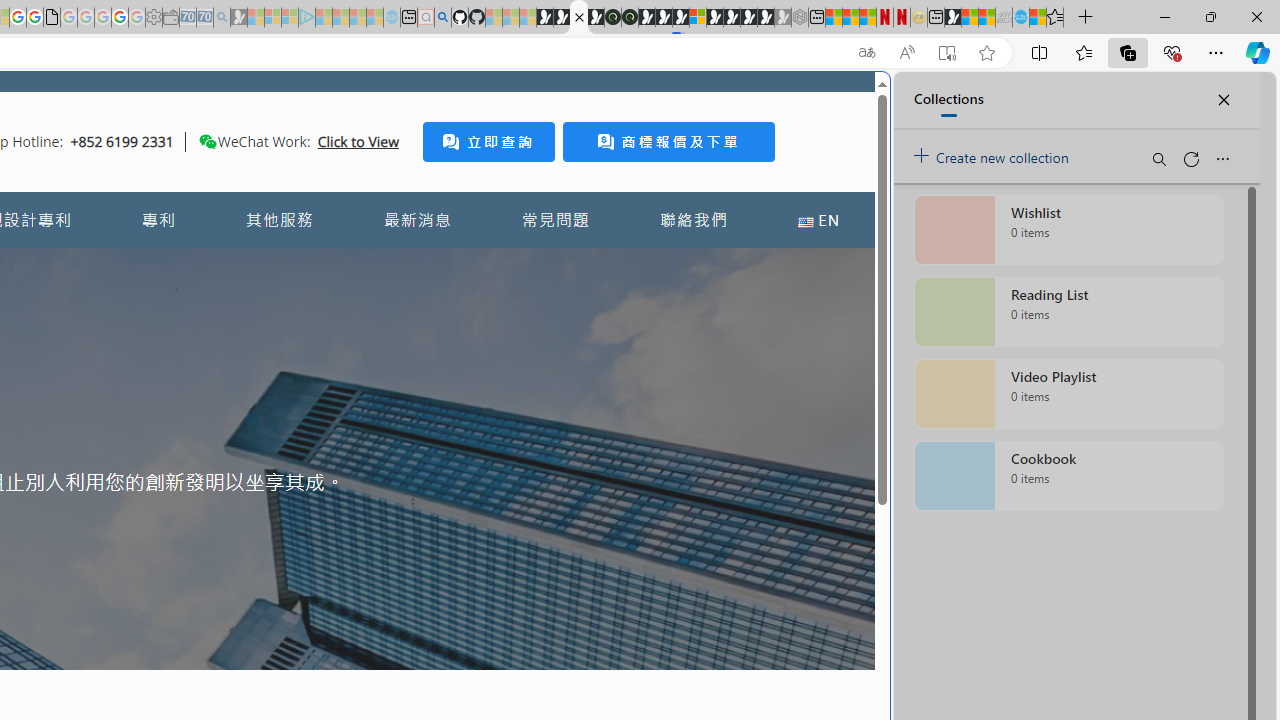  What do you see at coordinates (844, 102) in the screenshot?
I see `Close split screen` at bounding box center [844, 102].